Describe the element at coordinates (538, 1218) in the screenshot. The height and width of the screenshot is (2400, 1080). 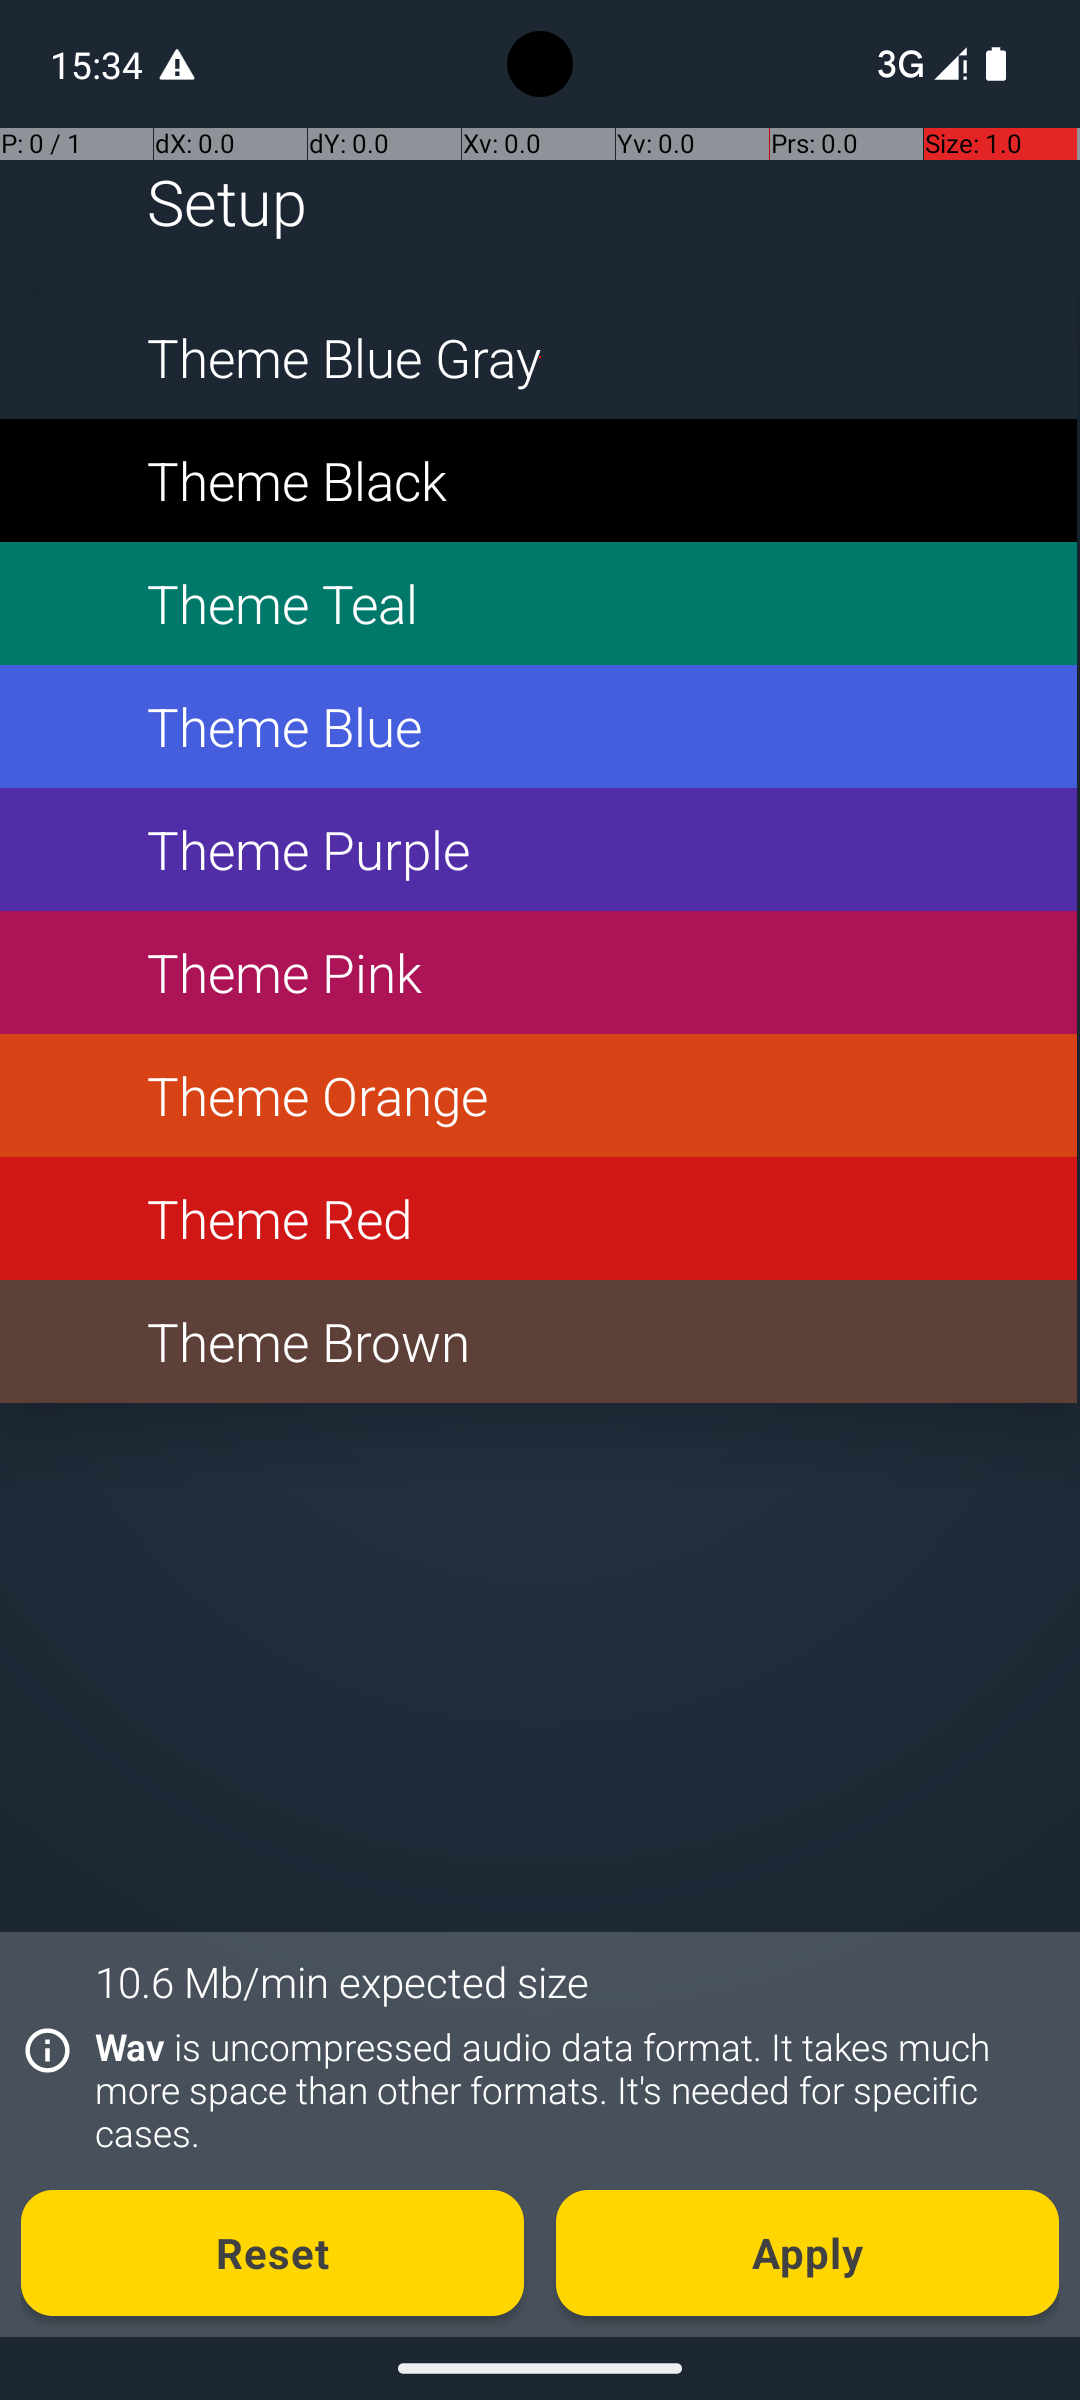
I see `Theme Red` at that location.